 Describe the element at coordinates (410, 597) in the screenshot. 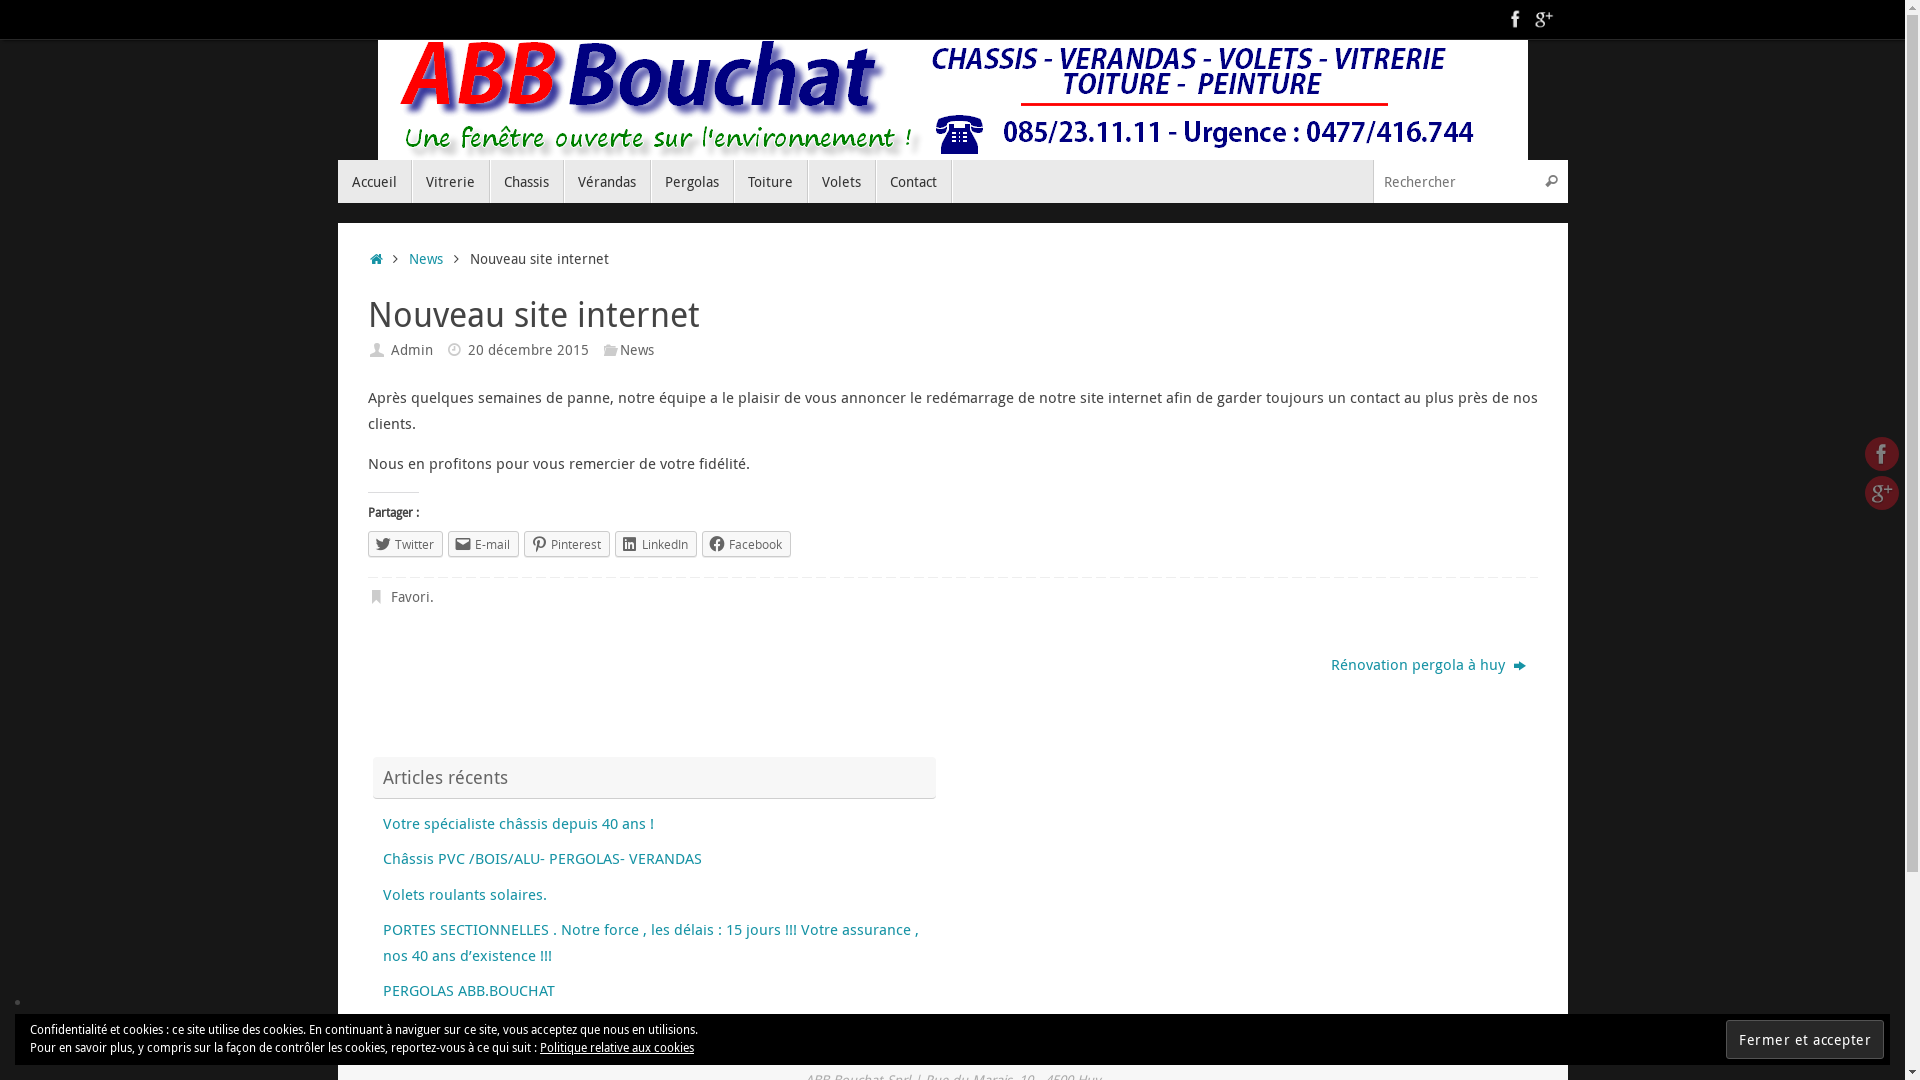

I see `Favori` at that location.